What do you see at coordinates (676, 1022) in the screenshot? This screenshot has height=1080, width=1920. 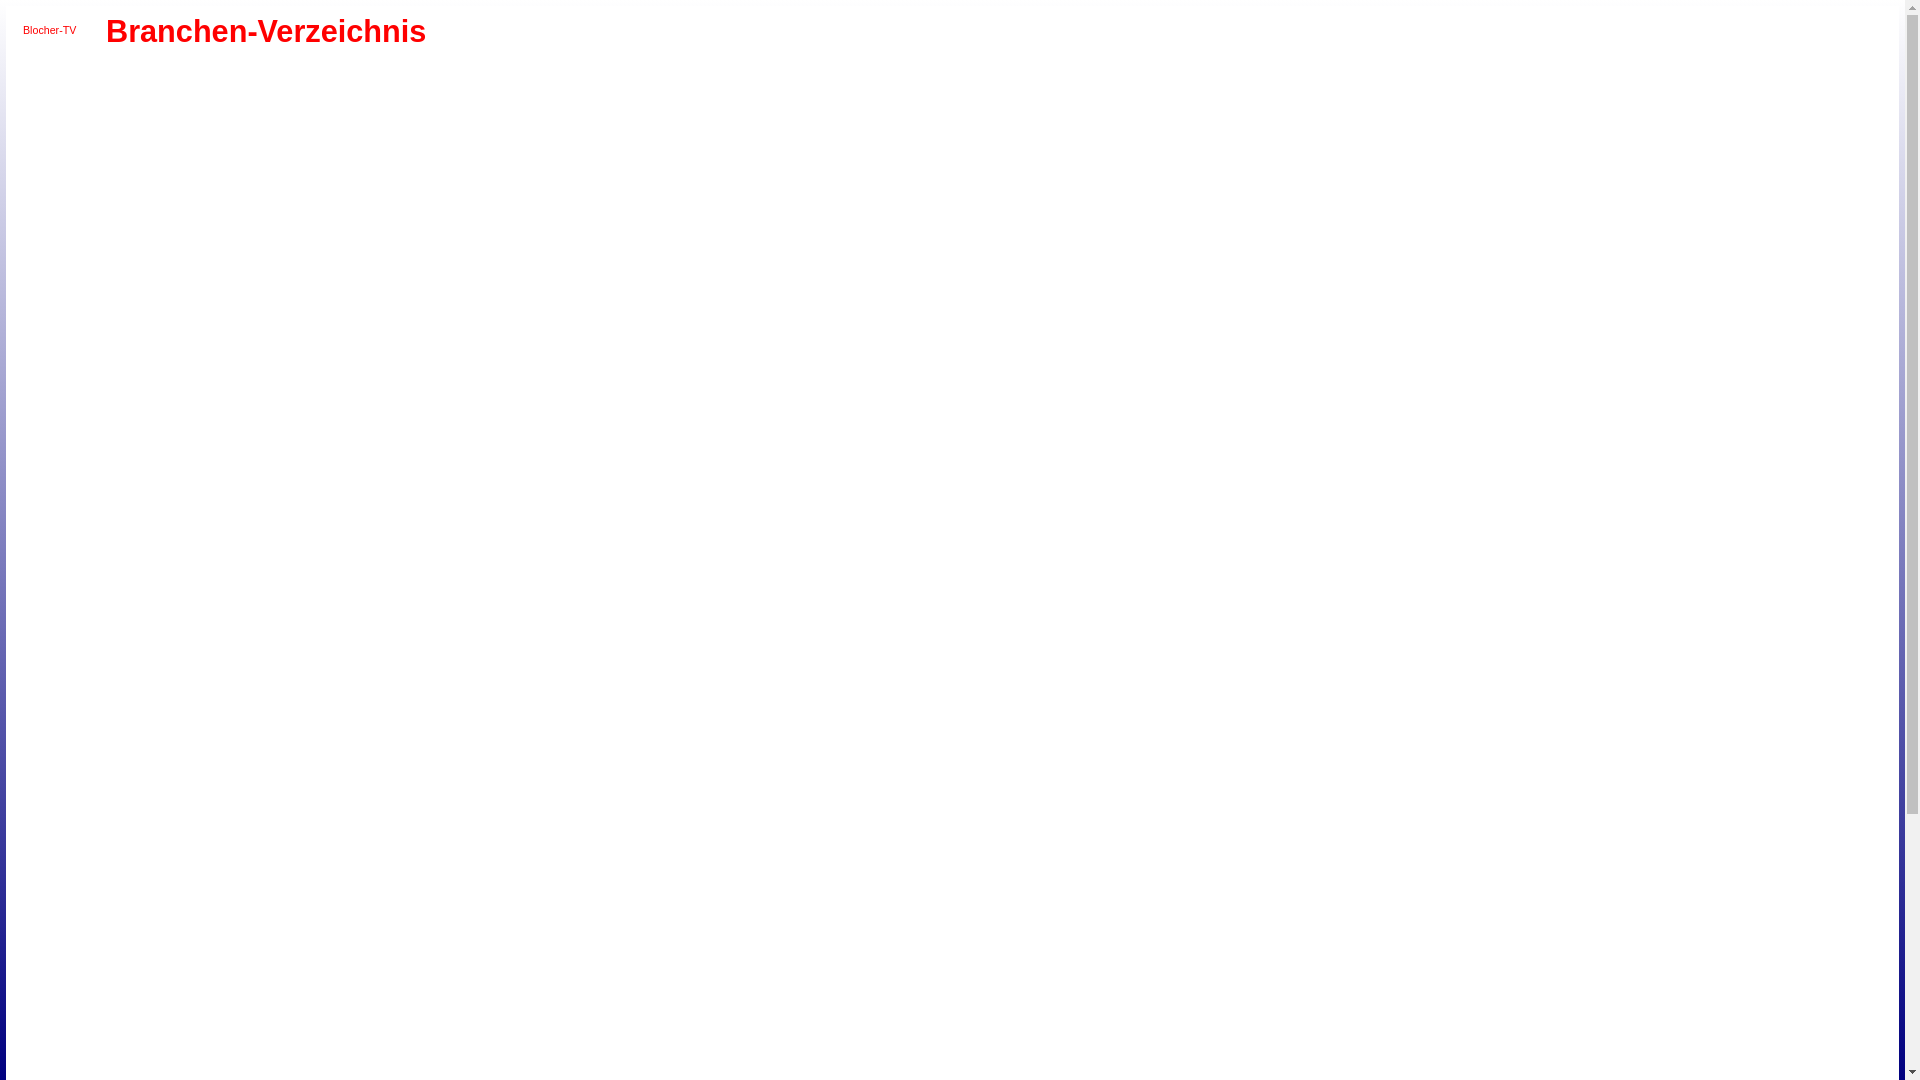 I see `Neufeld Iseli Ernst Mittwoch geschlossen Thun Restaurant ` at bounding box center [676, 1022].